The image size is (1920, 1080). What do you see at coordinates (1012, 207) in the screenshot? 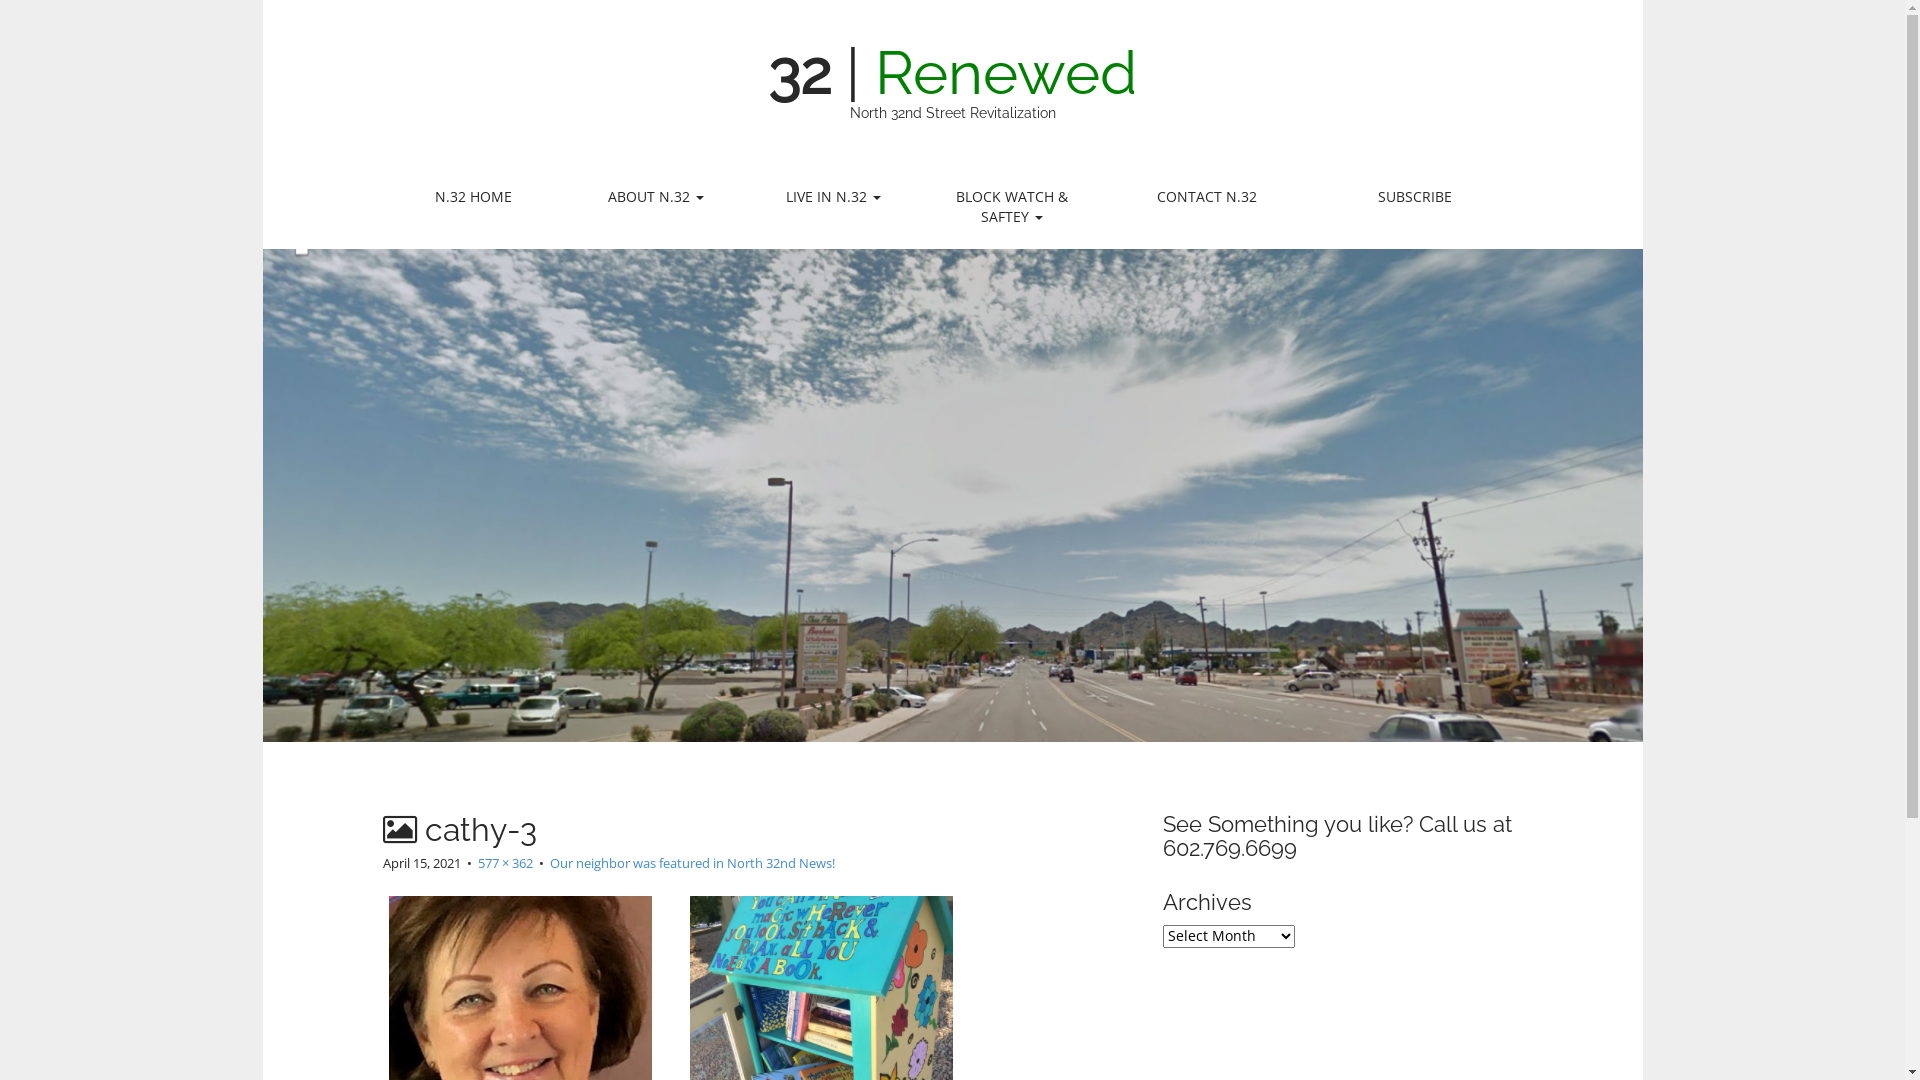
I see `BLOCK WATCH & SAFTEY` at bounding box center [1012, 207].